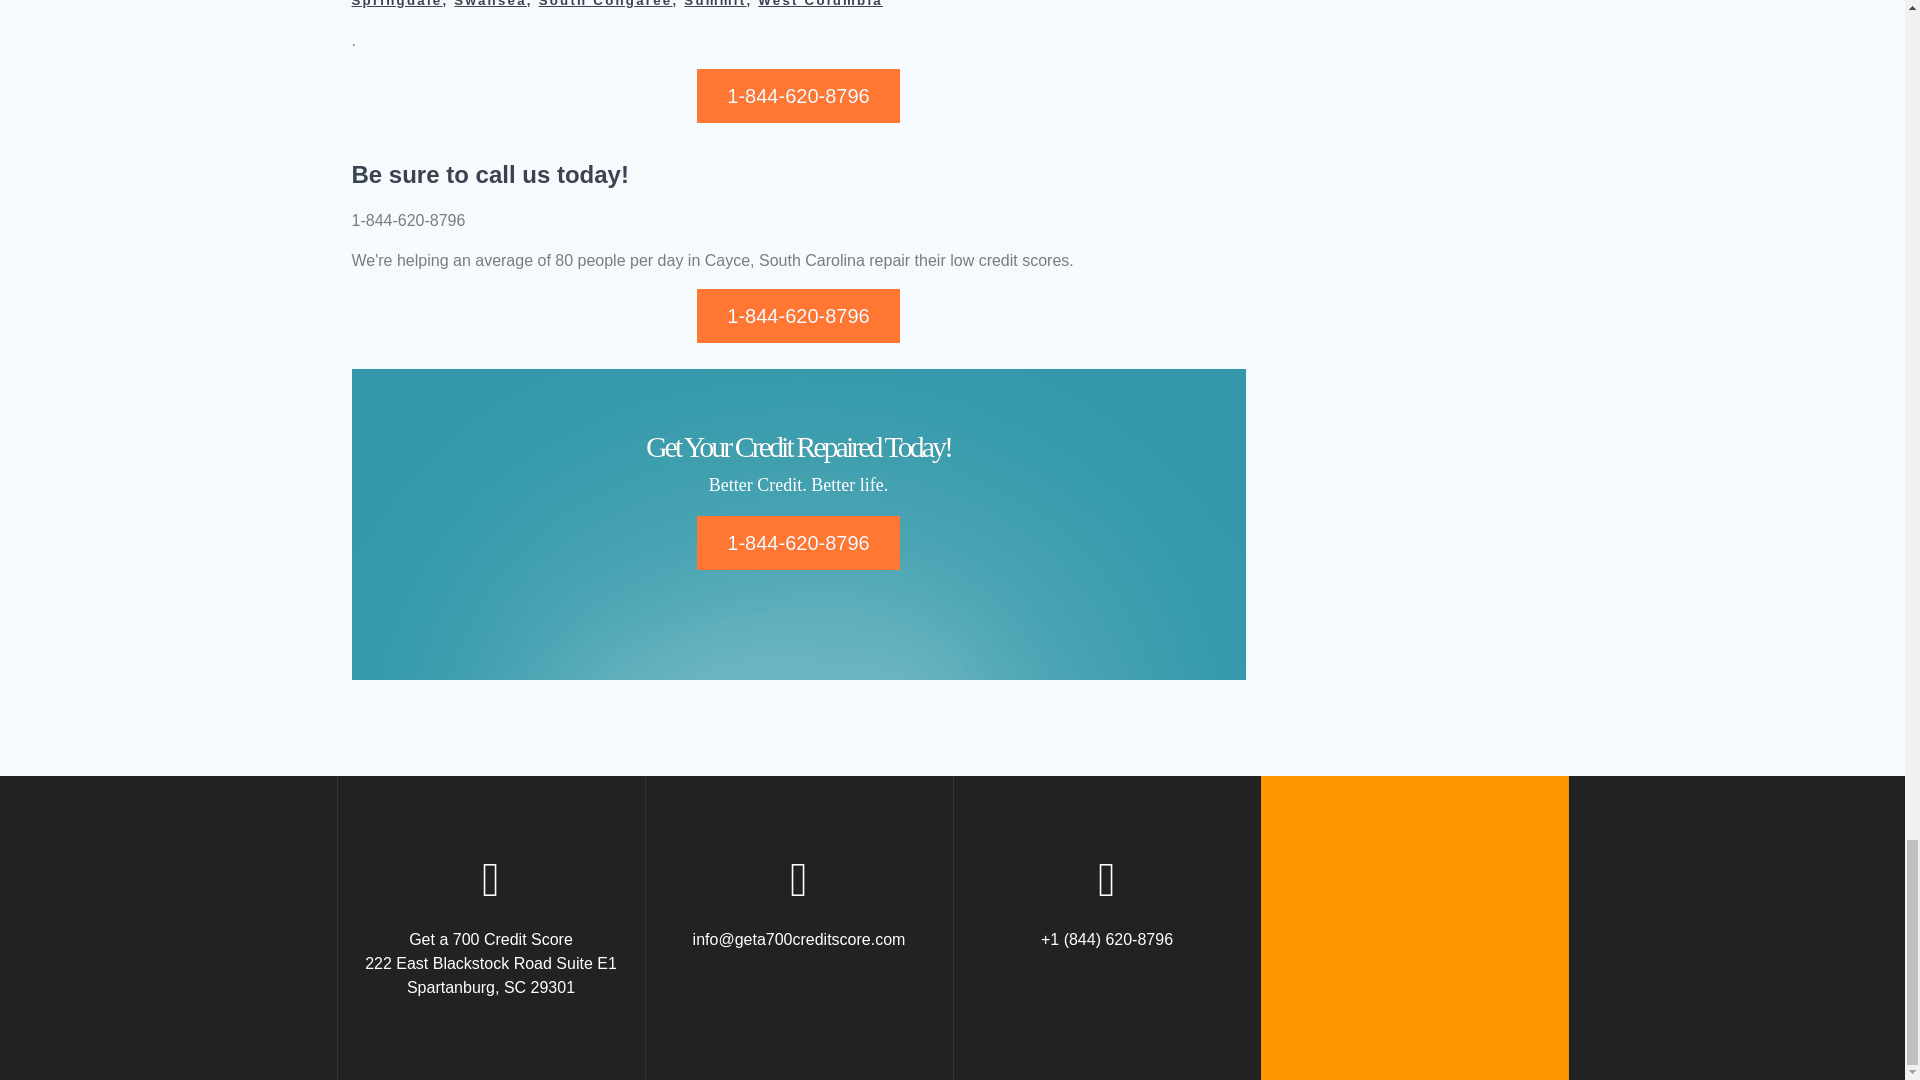 The image size is (1920, 1080). I want to click on 1-844-620-8796, so click(797, 96).